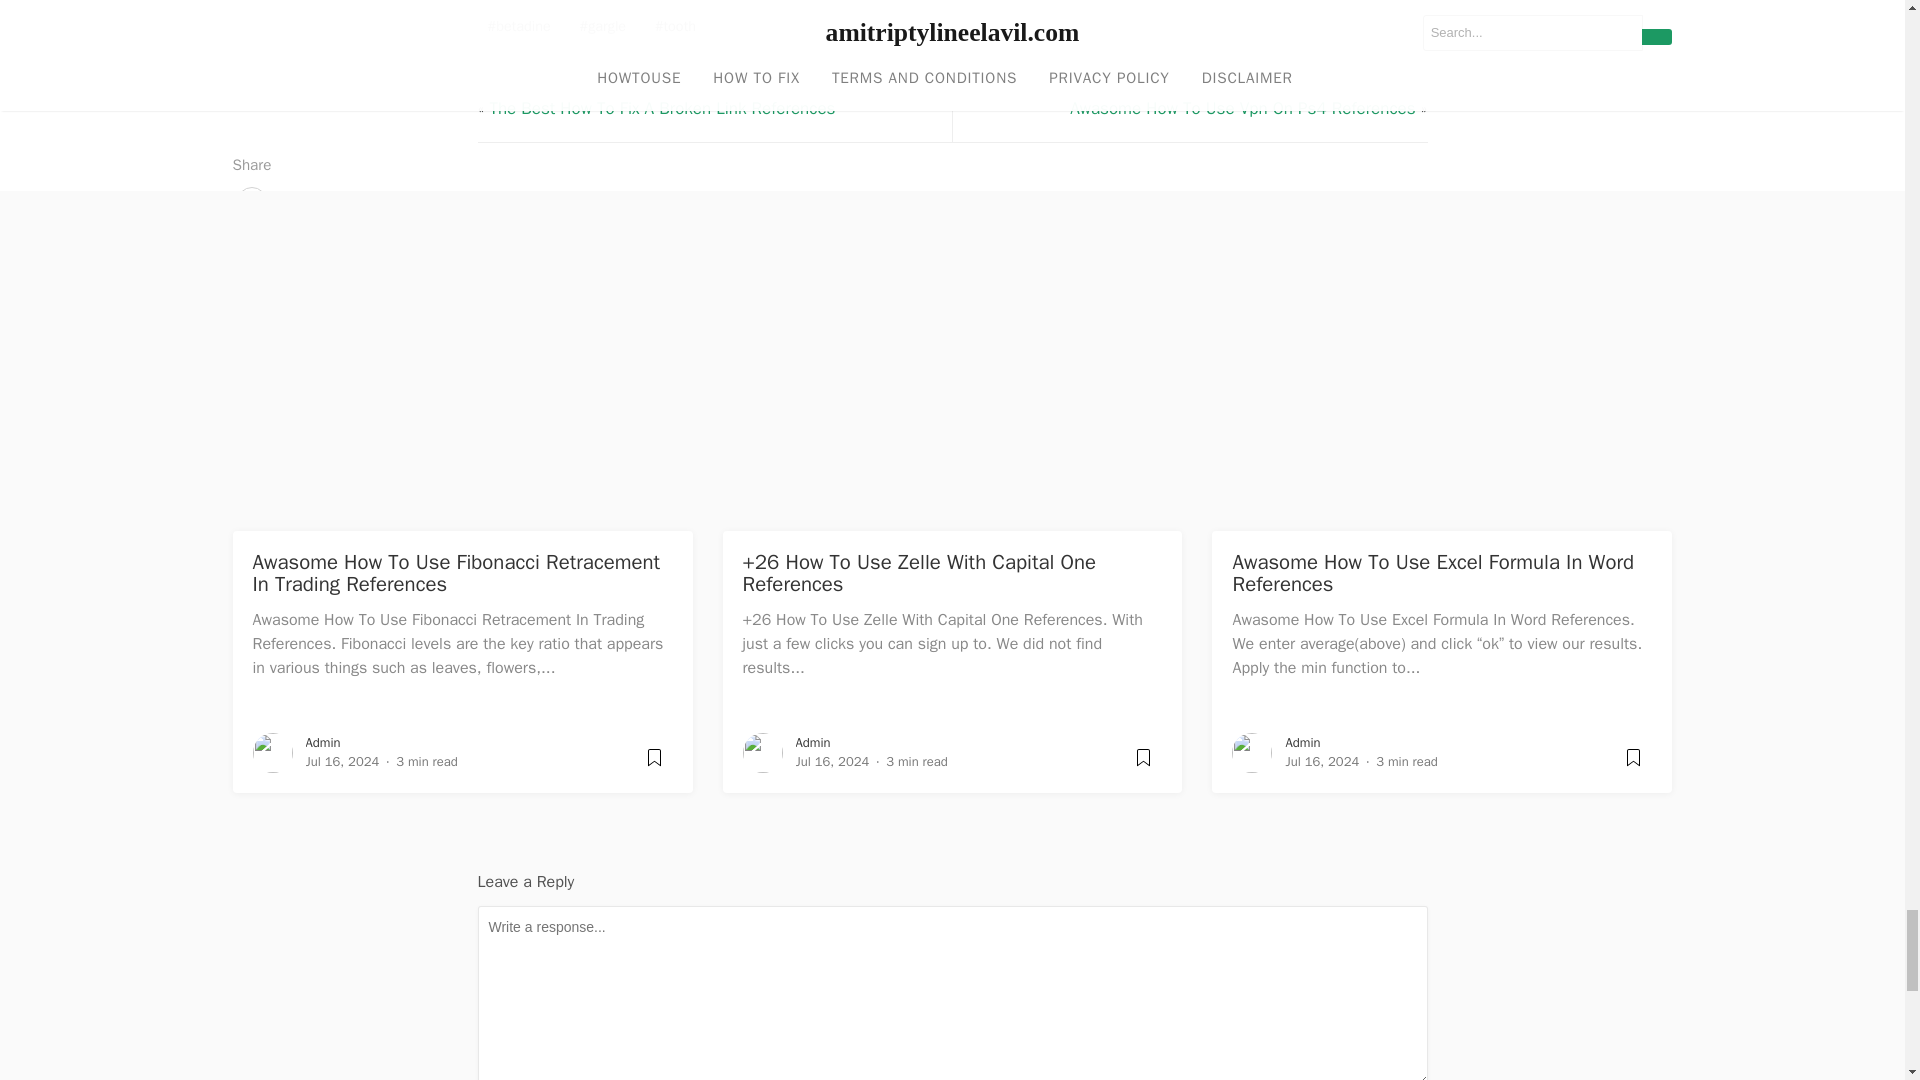 The image size is (1920, 1080). Describe the element at coordinates (323, 742) in the screenshot. I see `Admin` at that location.